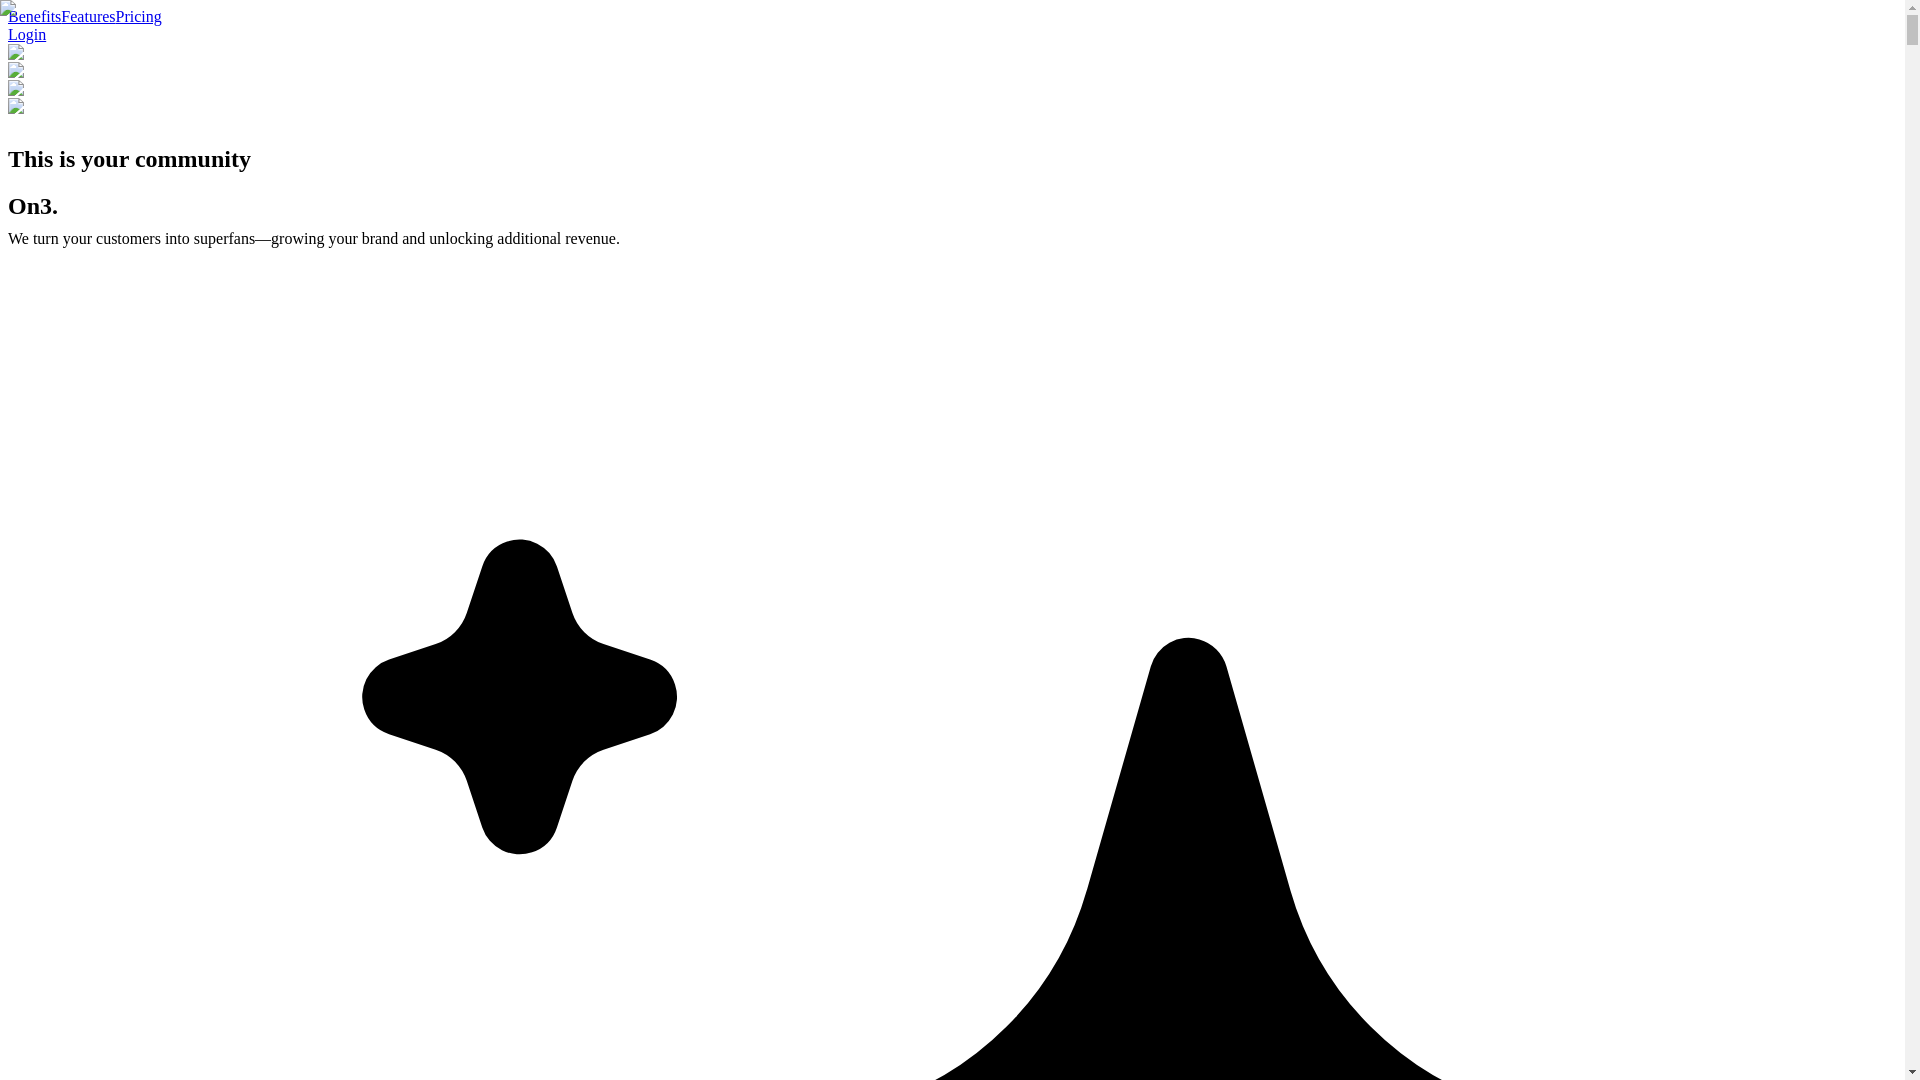 The image size is (1920, 1080). What do you see at coordinates (138, 16) in the screenshot?
I see `Pricing` at bounding box center [138, 16].